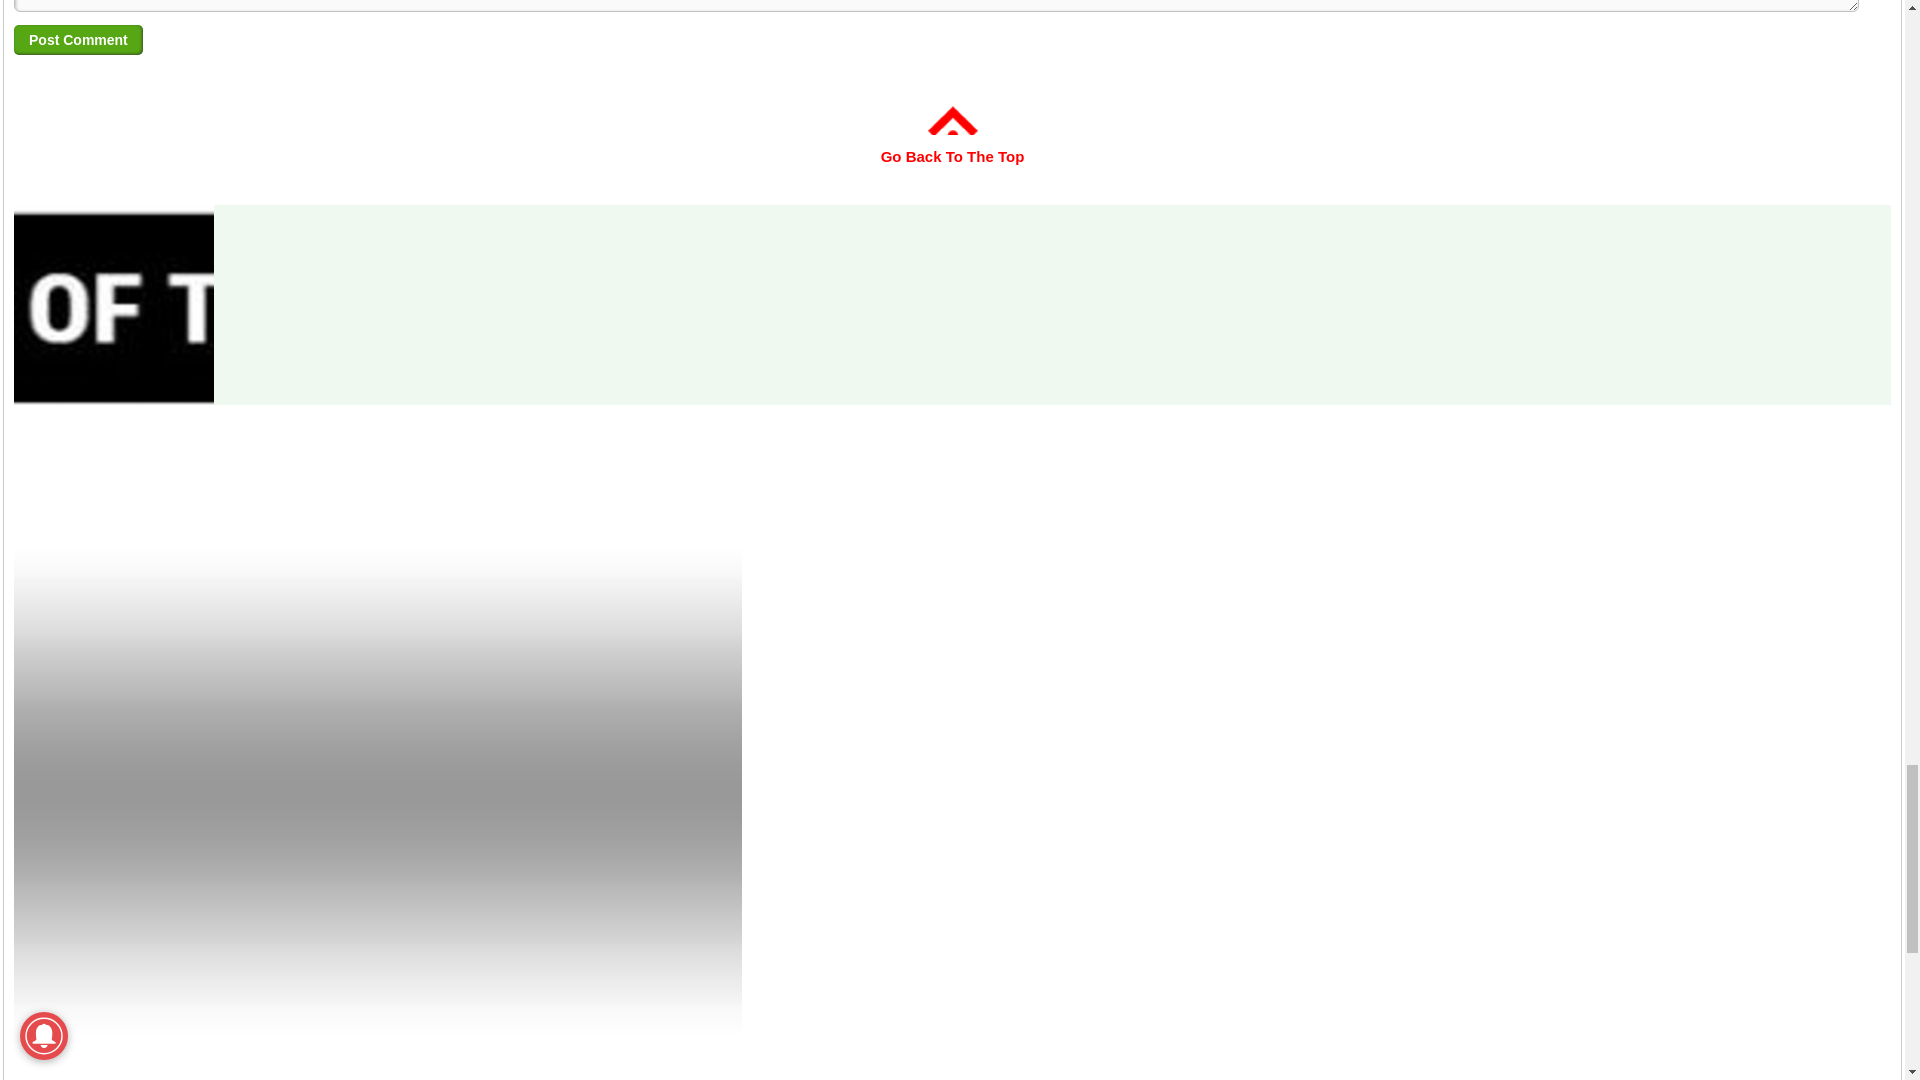 The height and width of the screenshot is (1080, 1920). Describe the element at coordinates (78, 40) in the screenshot. I see `Post Comment` at that location.